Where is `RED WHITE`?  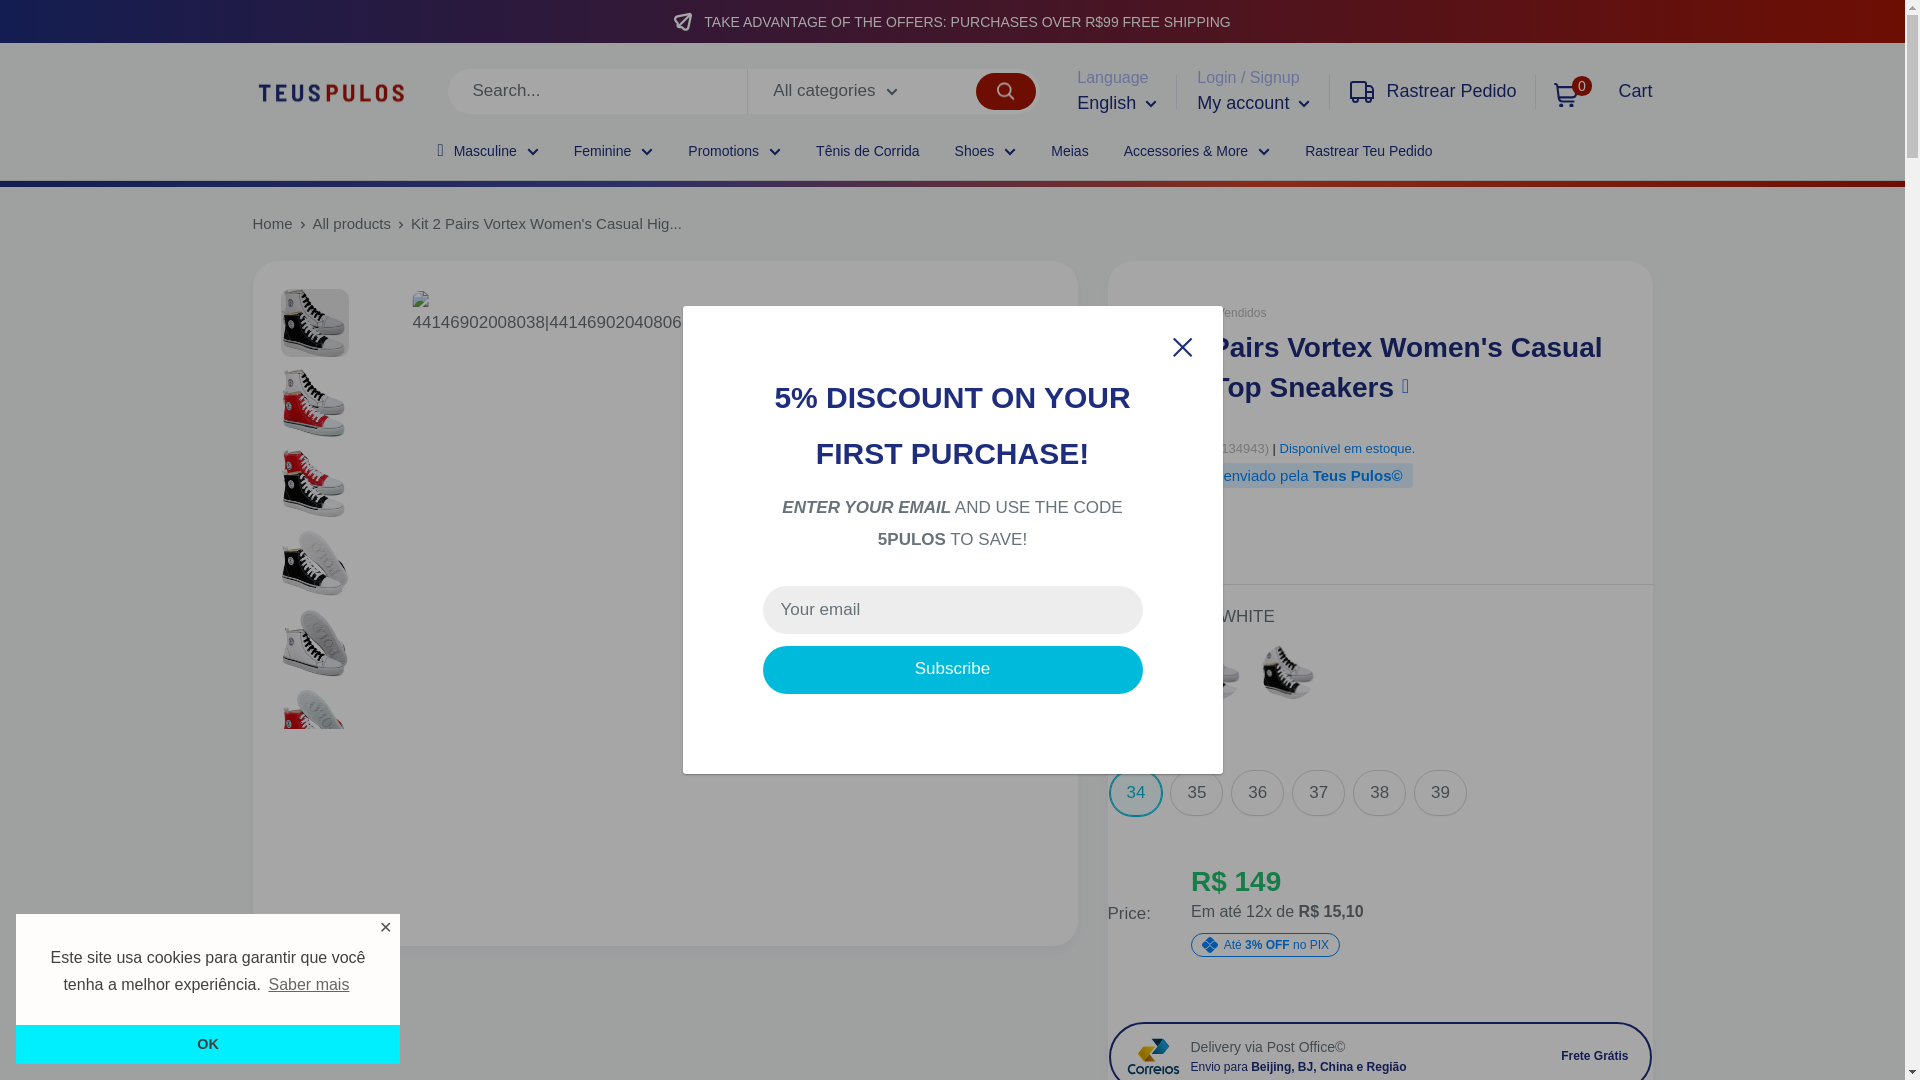
RED WHITE is located at coordinates (1214, 672).